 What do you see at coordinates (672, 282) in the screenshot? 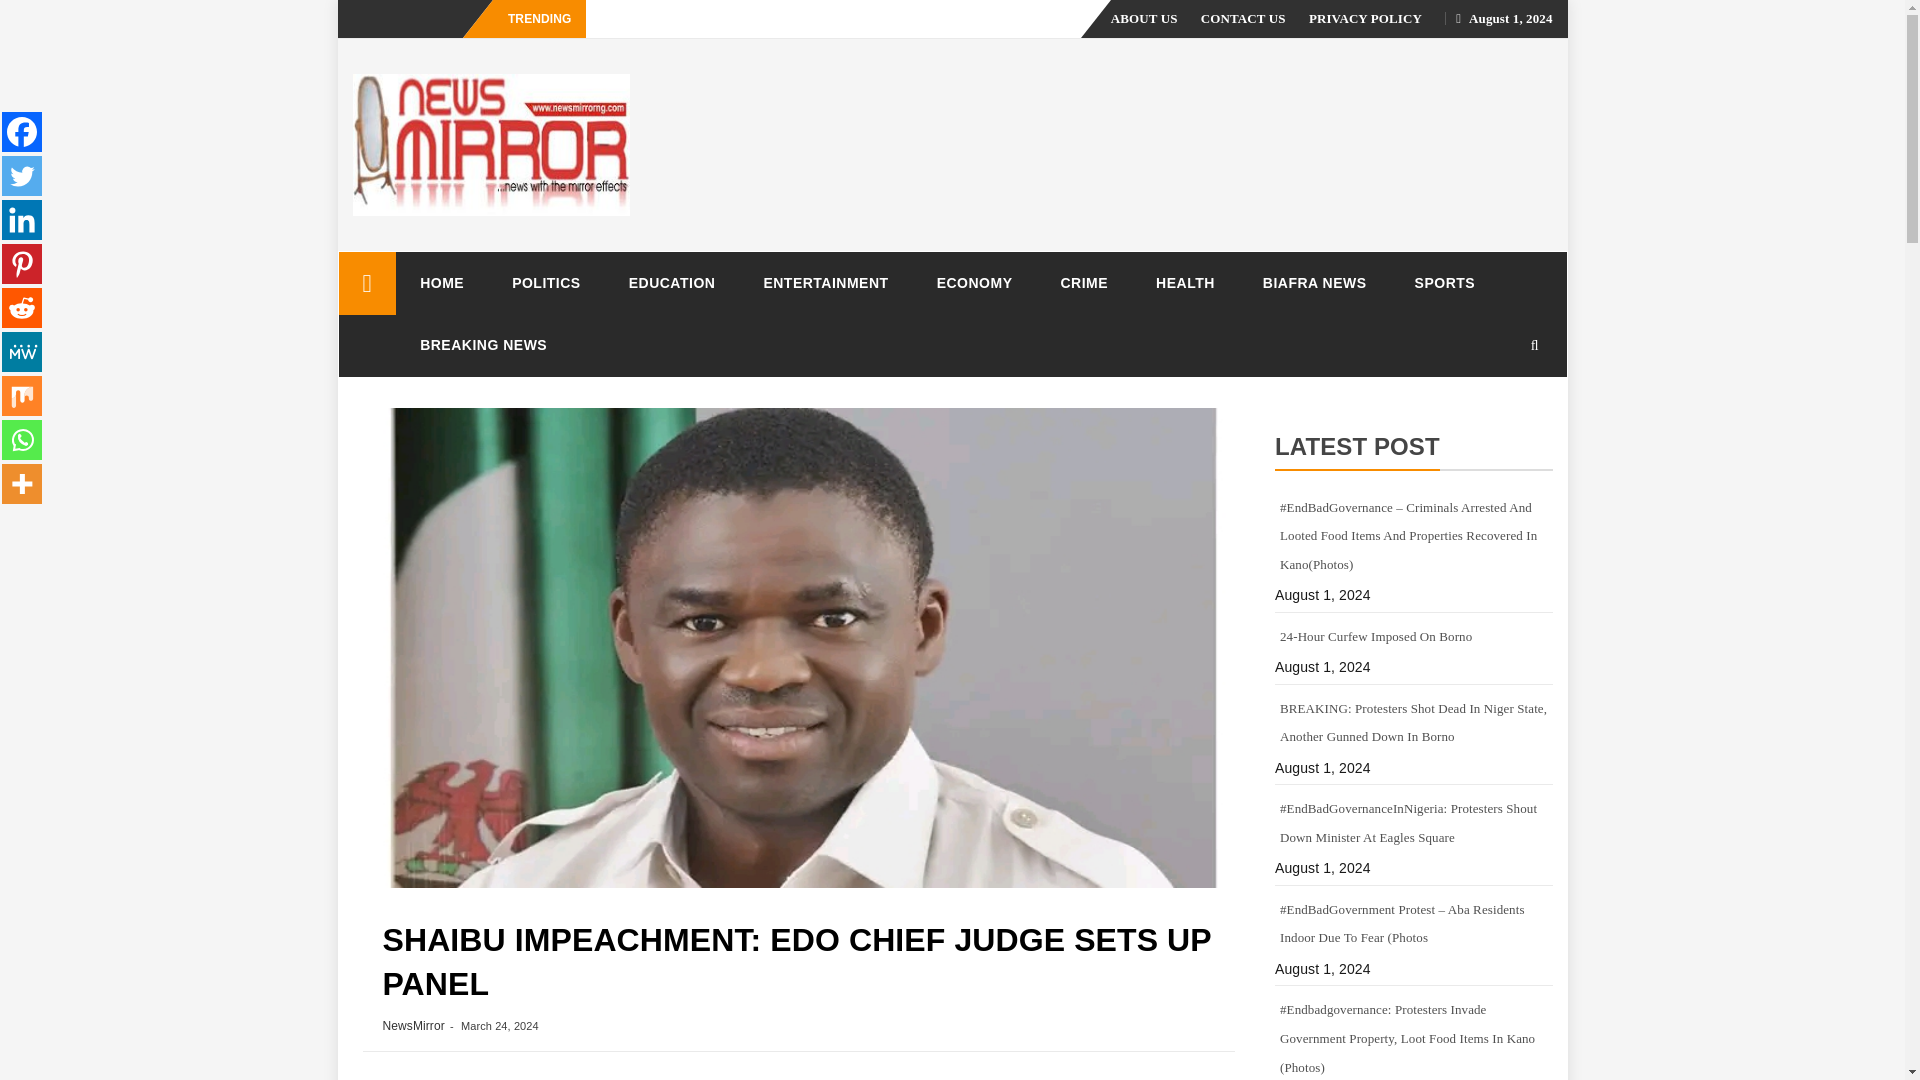
I see `EDUCATION` at bounding box center [672, 282].